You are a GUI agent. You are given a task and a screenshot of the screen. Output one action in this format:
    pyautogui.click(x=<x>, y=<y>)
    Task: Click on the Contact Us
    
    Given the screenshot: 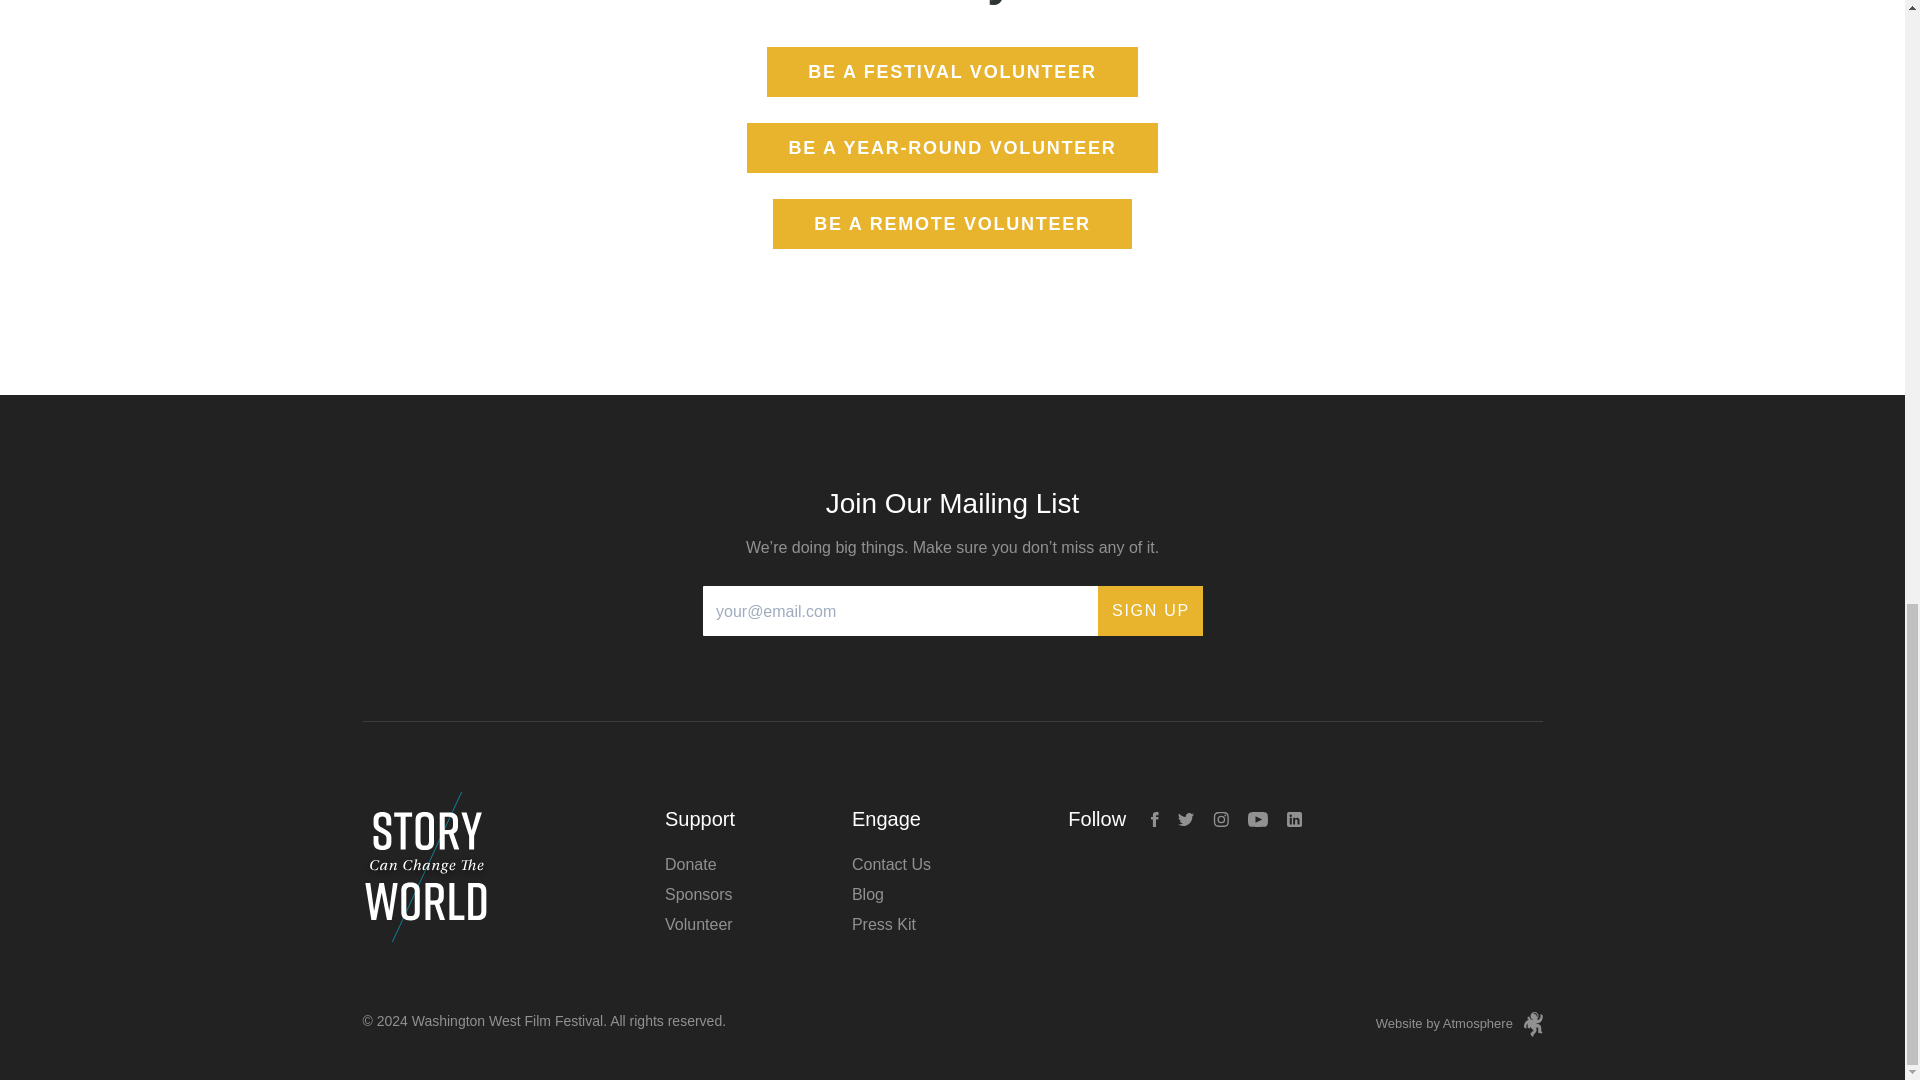 What is the action you would take?
    pyautogui.click(x=892, y=864)
    